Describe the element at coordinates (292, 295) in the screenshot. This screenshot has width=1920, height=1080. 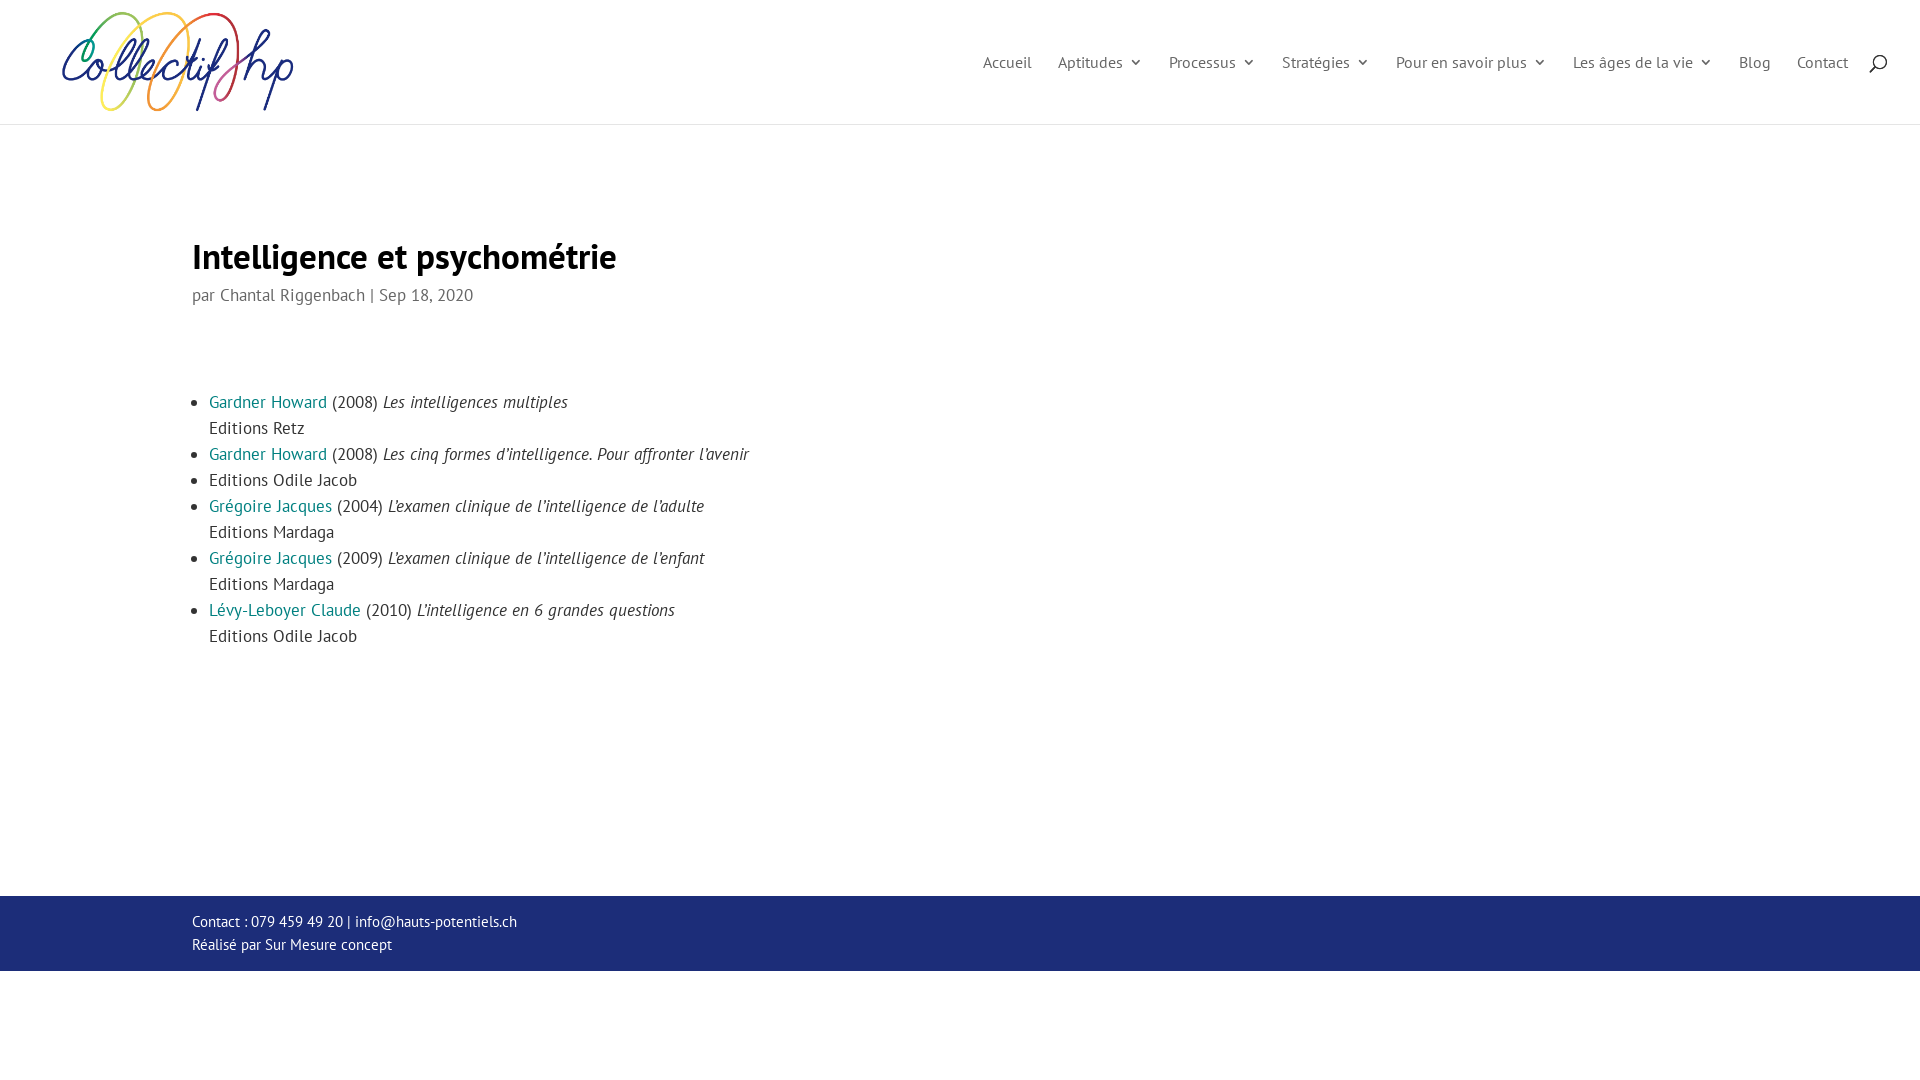
I see `Chantal Riggenbach` at that location.